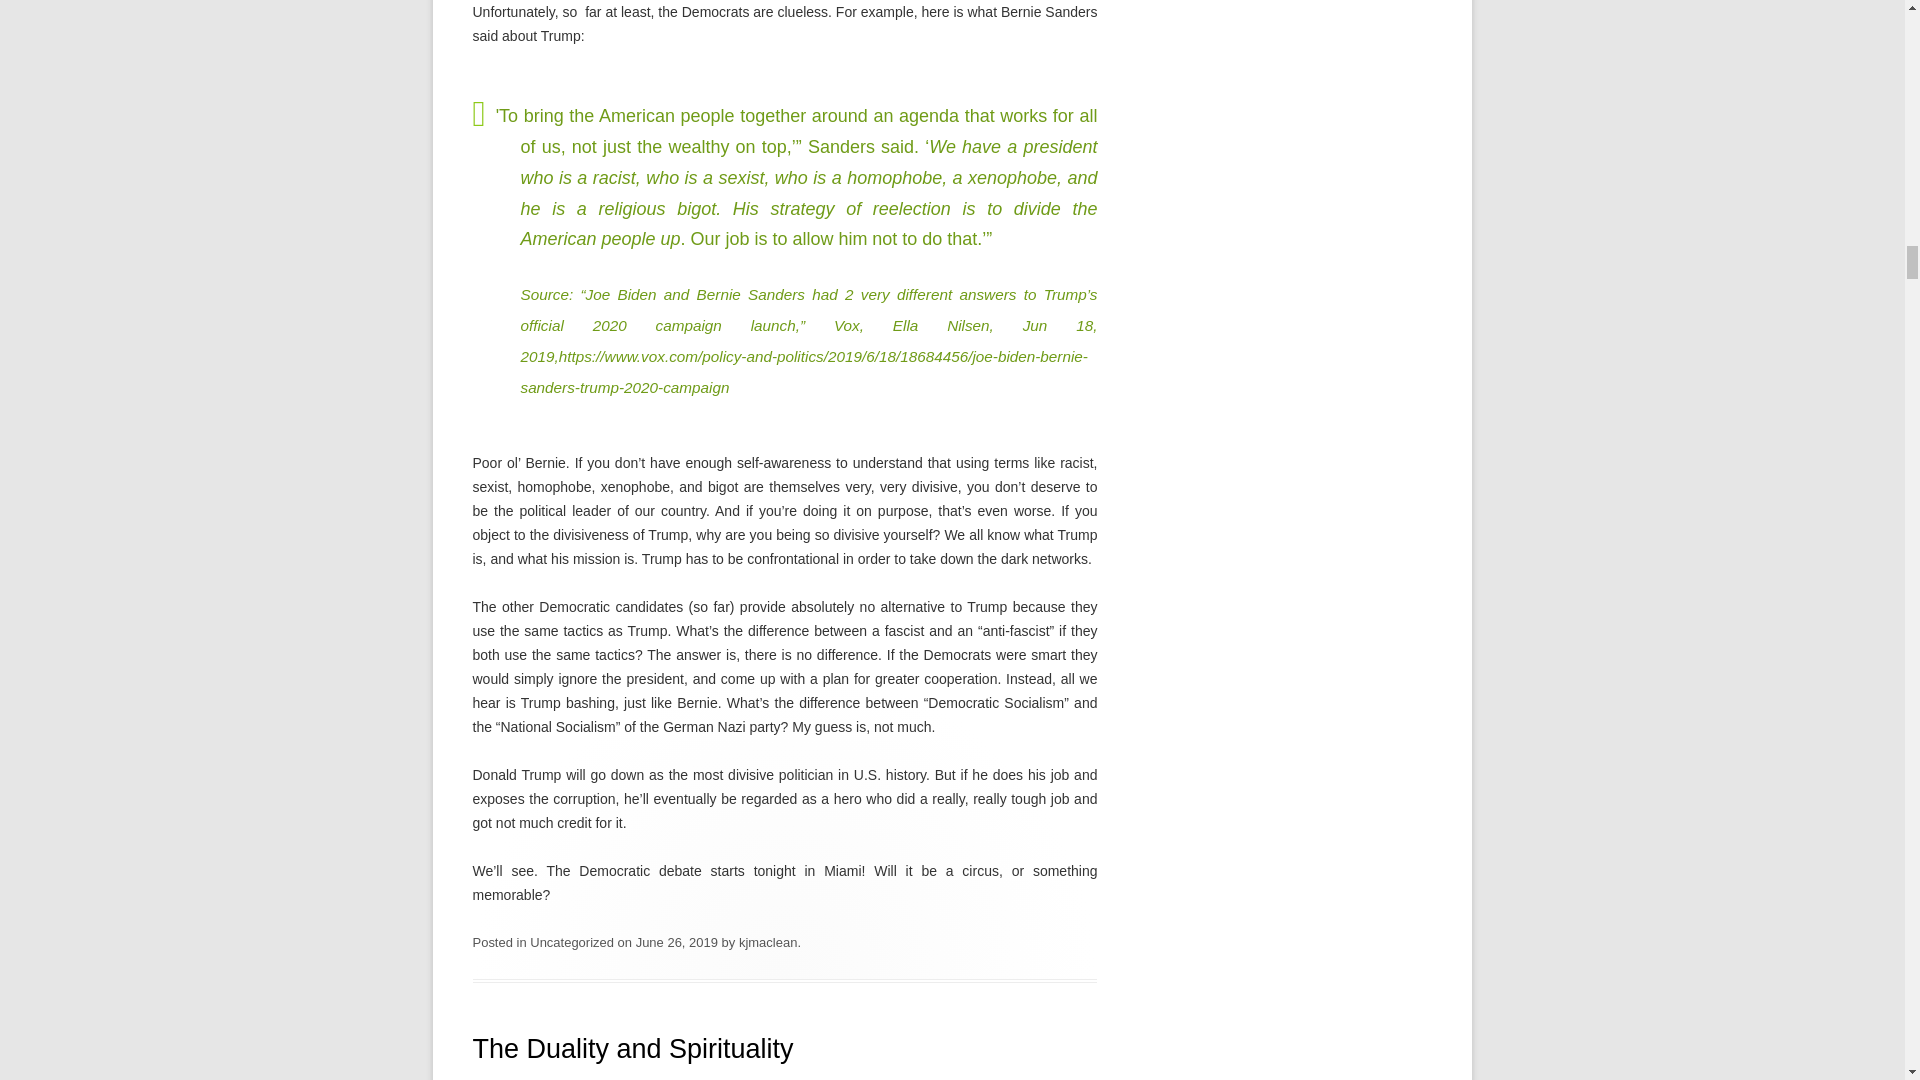 Image resolution: width=1920 pixels, height=1080 pixels. Describe the element at coordinates (632, 1048) in the screenshot. I see `The Duality and Spirituality` at that location.